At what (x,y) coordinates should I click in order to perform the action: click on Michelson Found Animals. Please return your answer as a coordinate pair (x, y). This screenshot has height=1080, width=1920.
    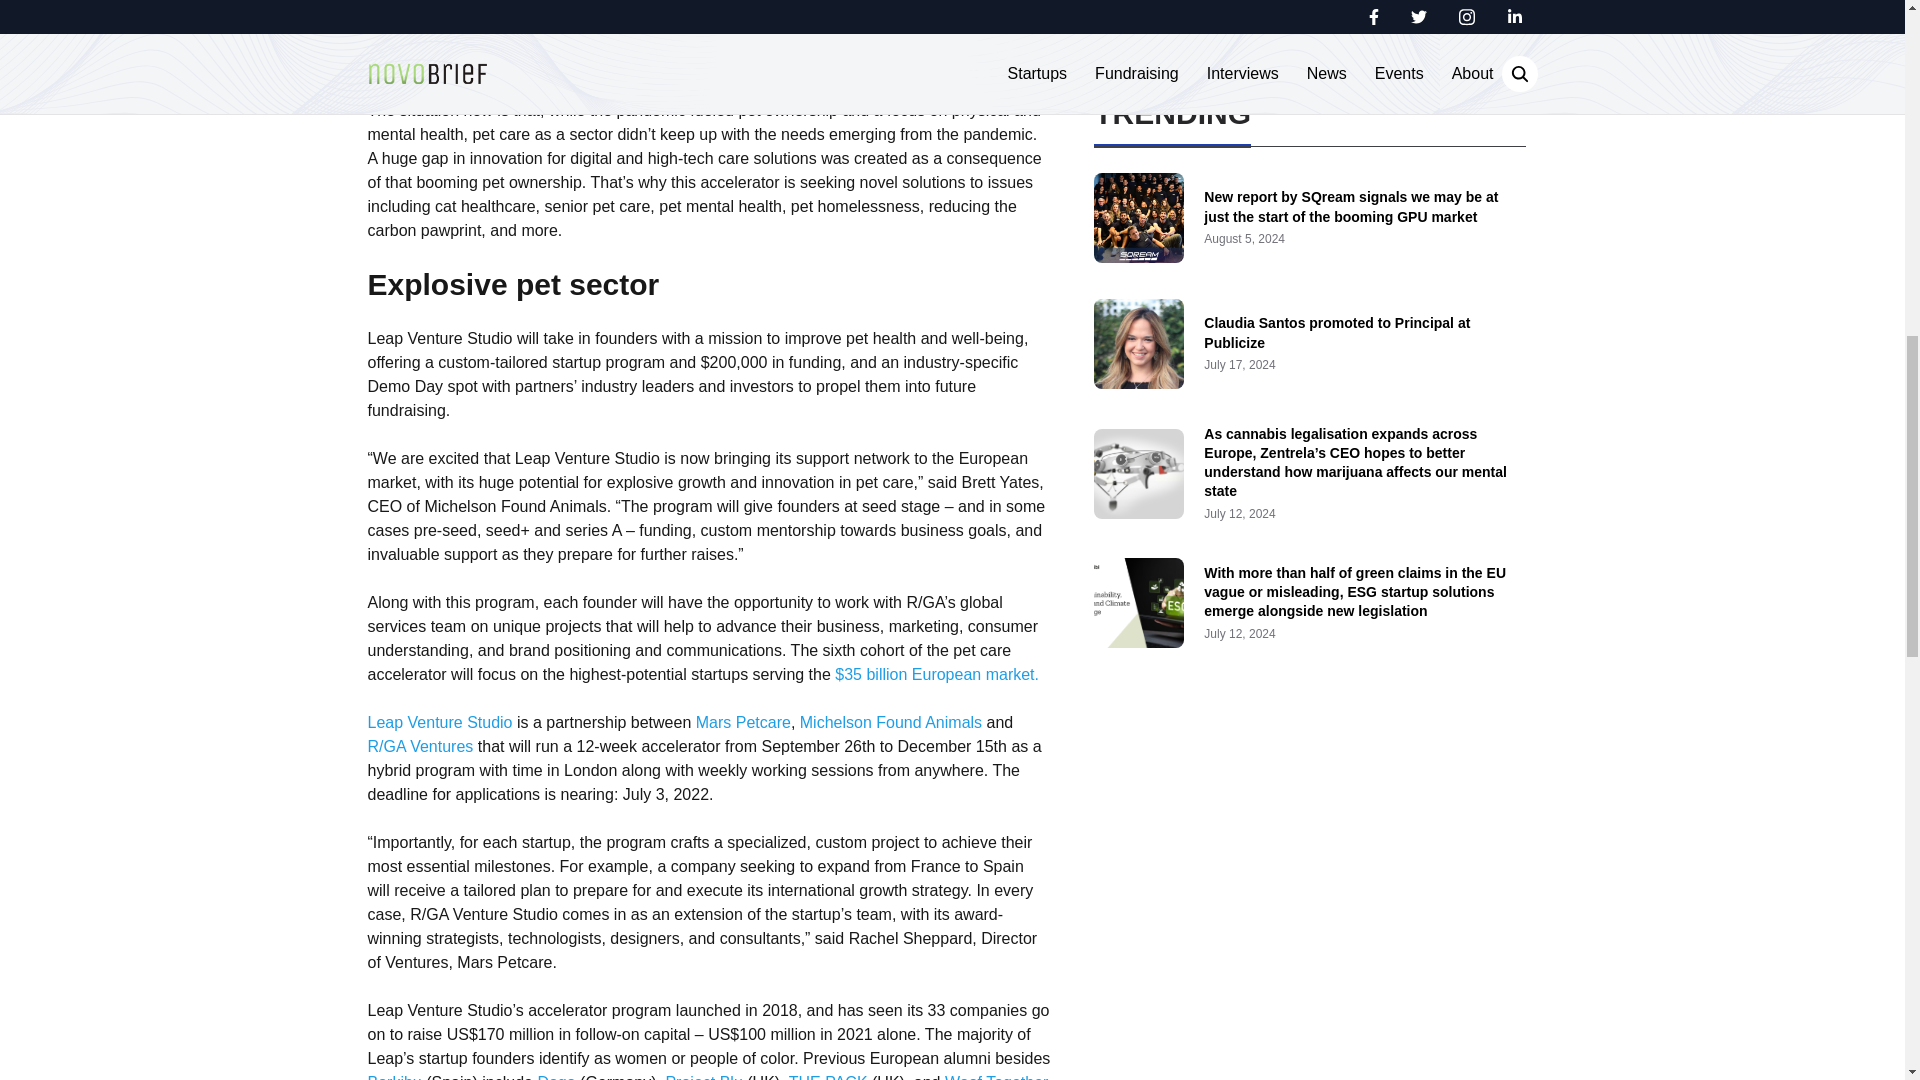
    Looking at the image, I should click on (890, 722).